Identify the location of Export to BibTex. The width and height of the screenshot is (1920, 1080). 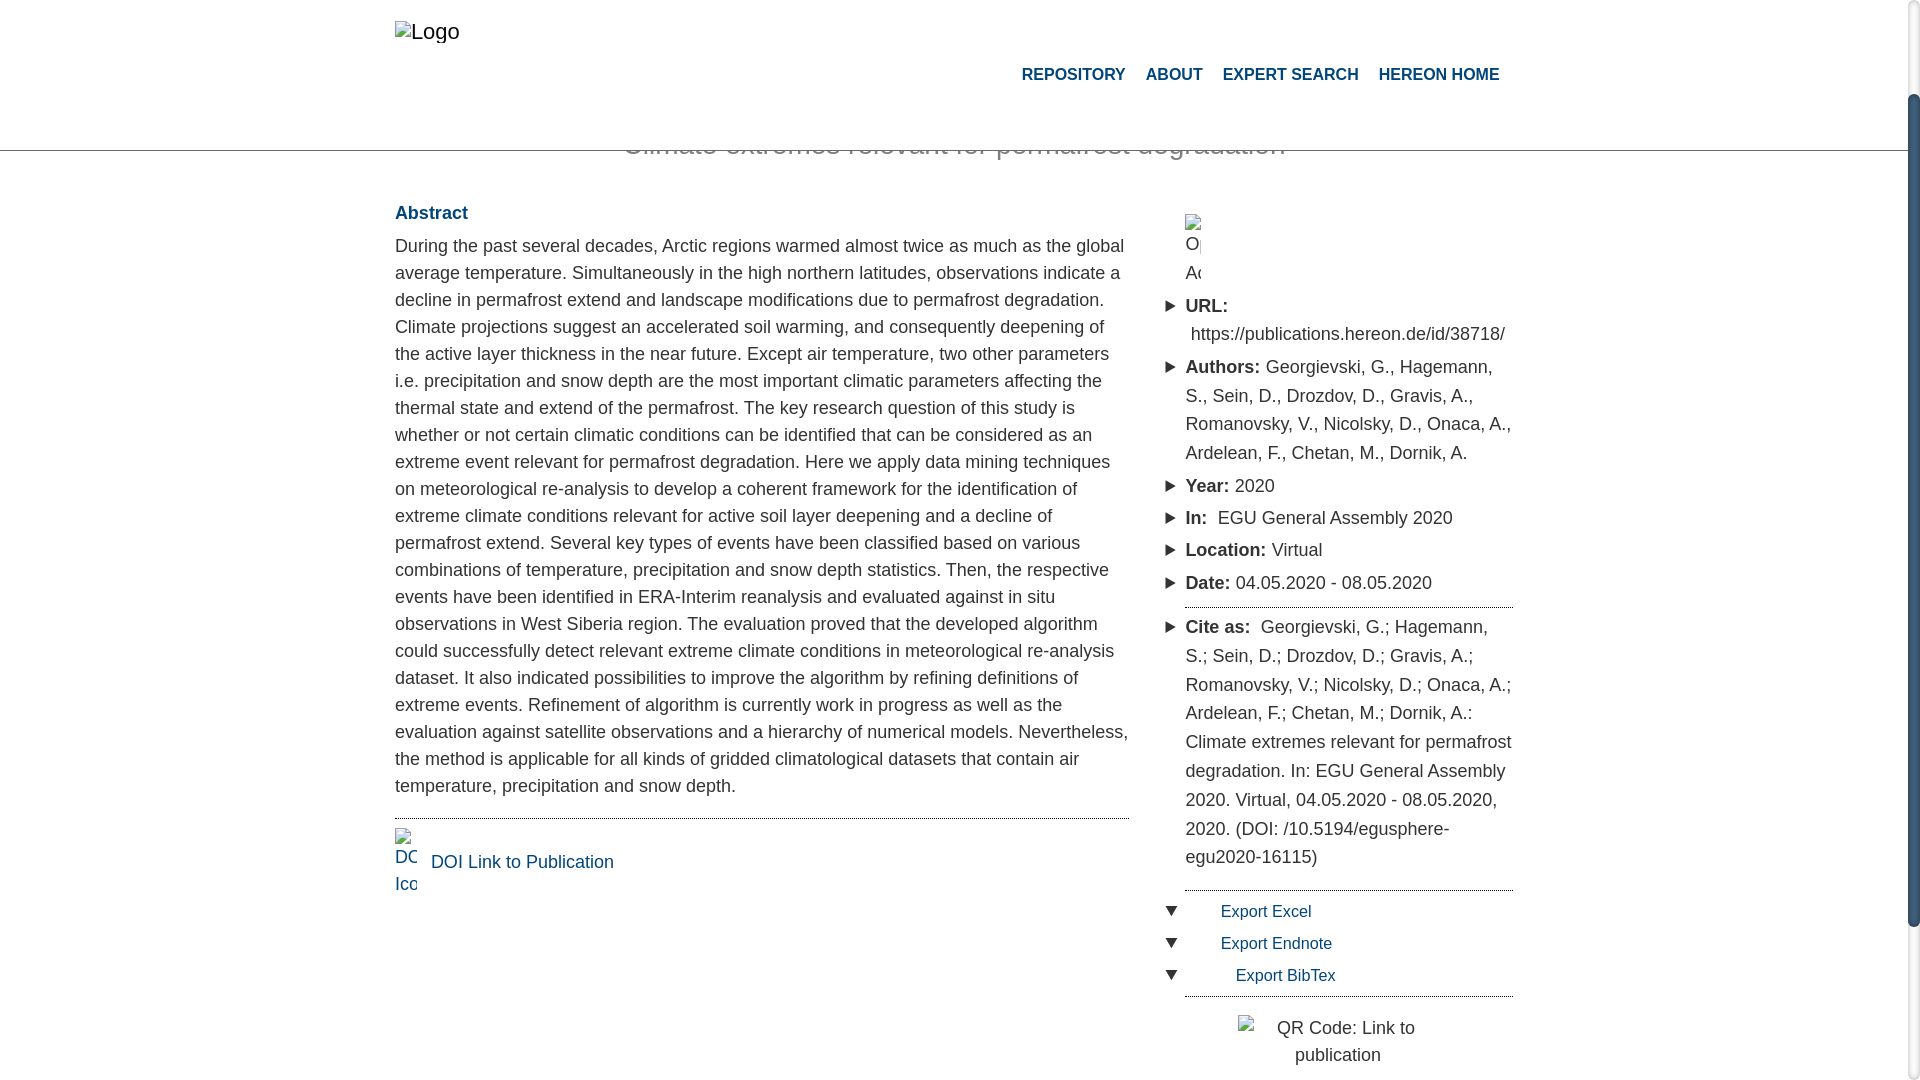
(1266, 974).